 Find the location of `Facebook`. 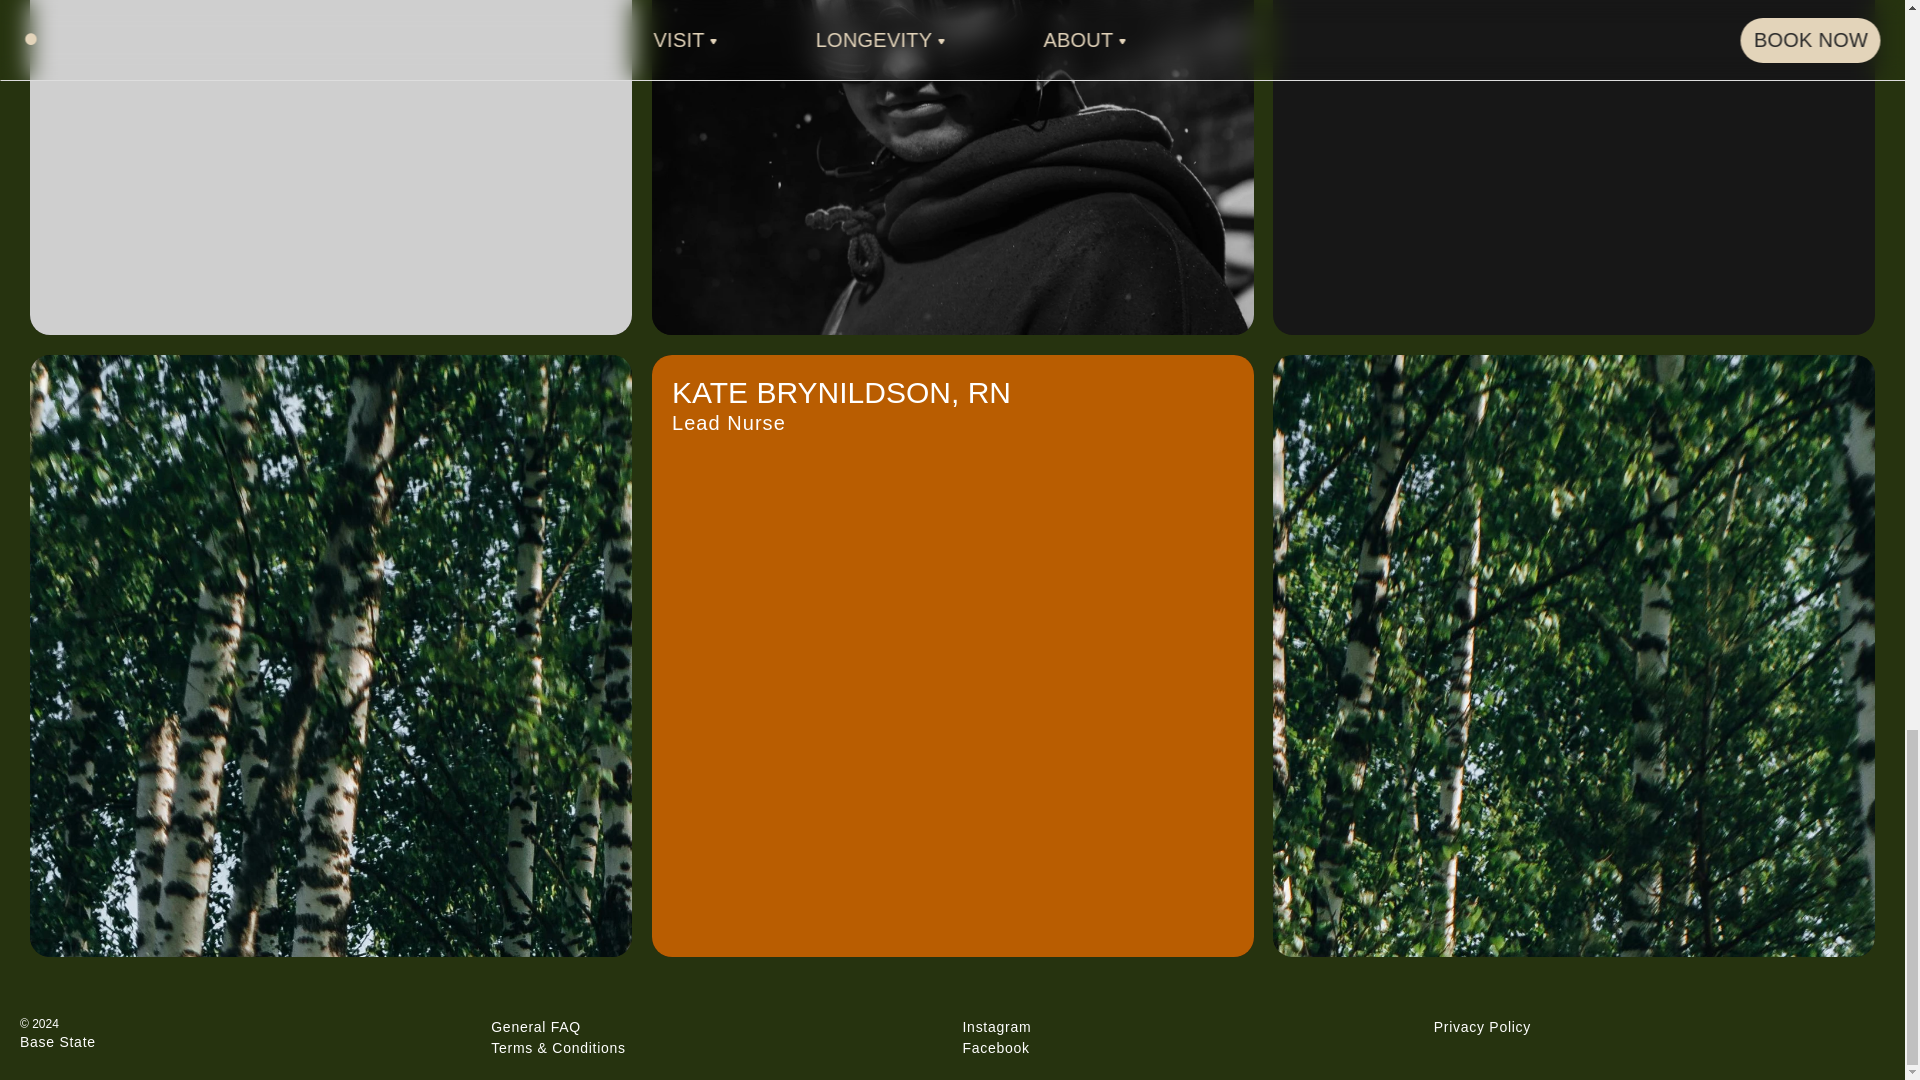

Facebook is located at coordinates (952, 167).